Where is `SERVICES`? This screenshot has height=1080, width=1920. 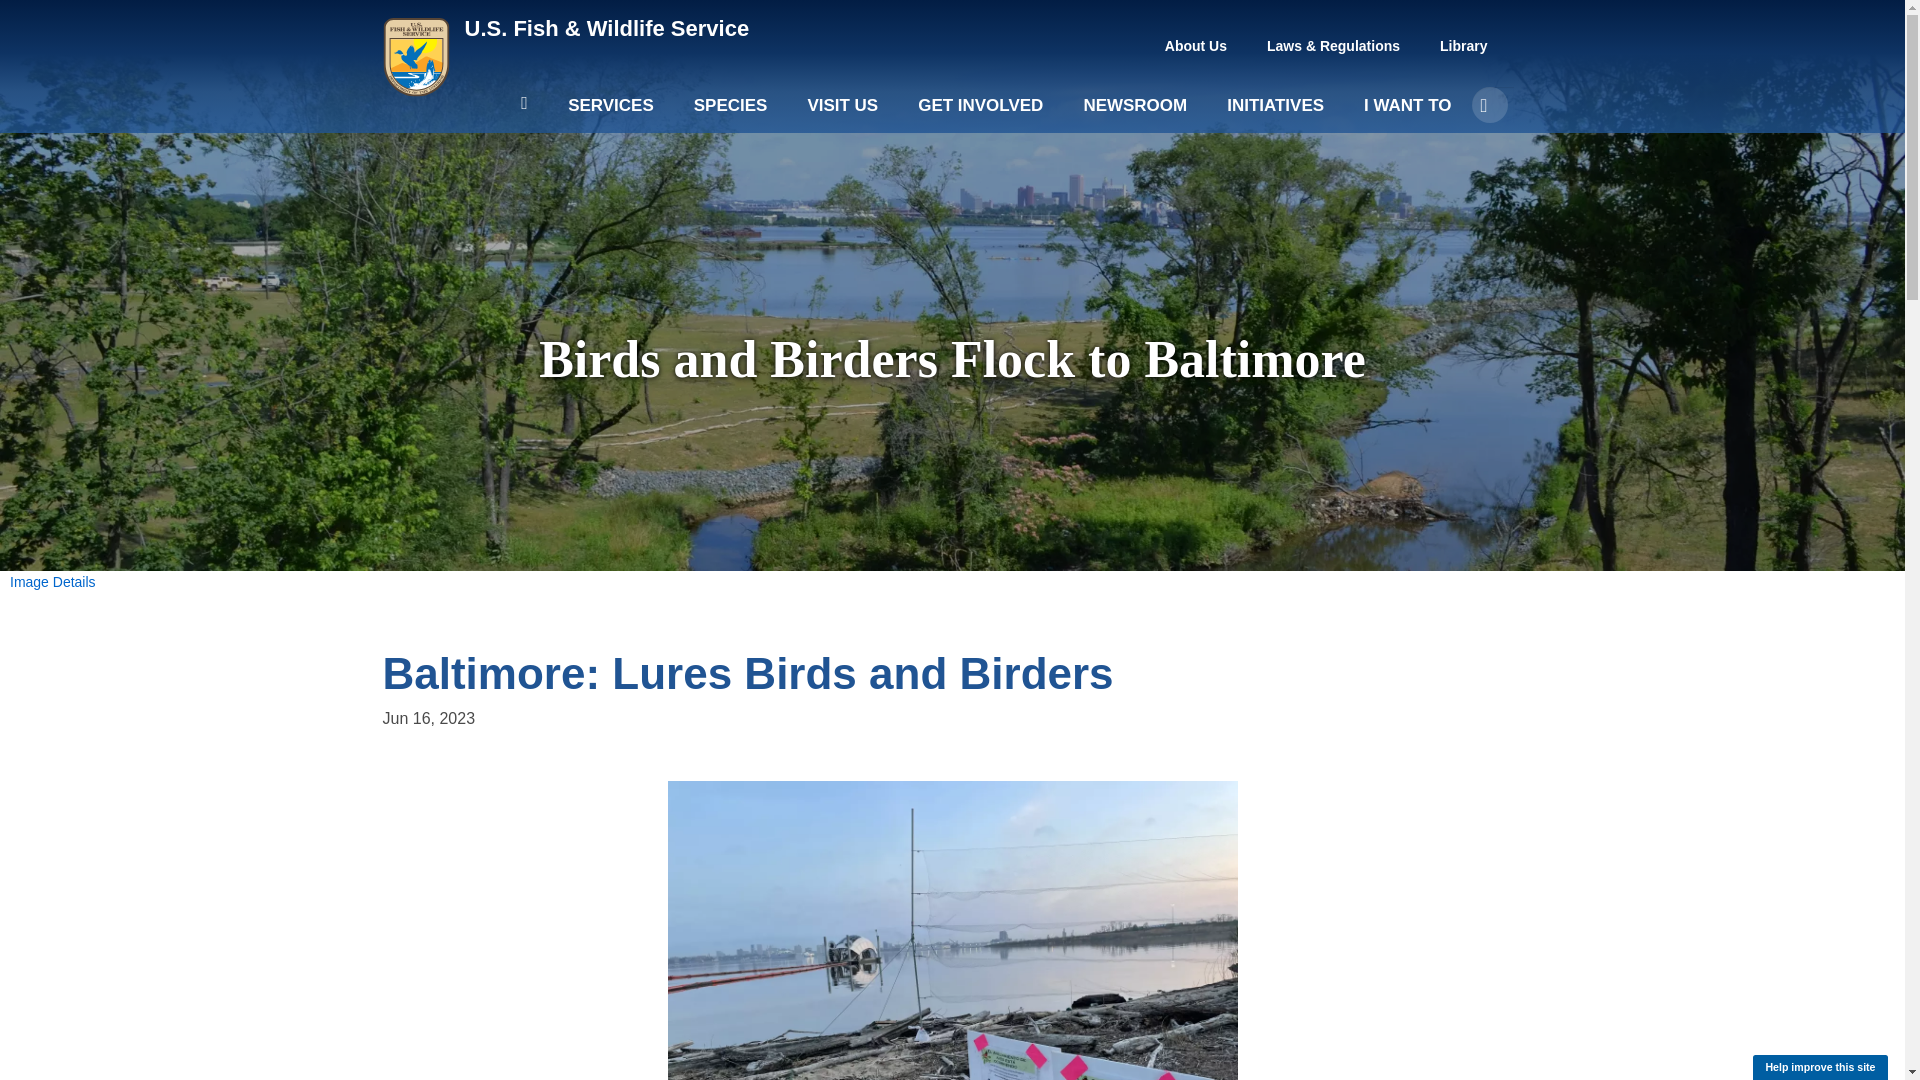 SERVICES is located at coordinates (611, 114).